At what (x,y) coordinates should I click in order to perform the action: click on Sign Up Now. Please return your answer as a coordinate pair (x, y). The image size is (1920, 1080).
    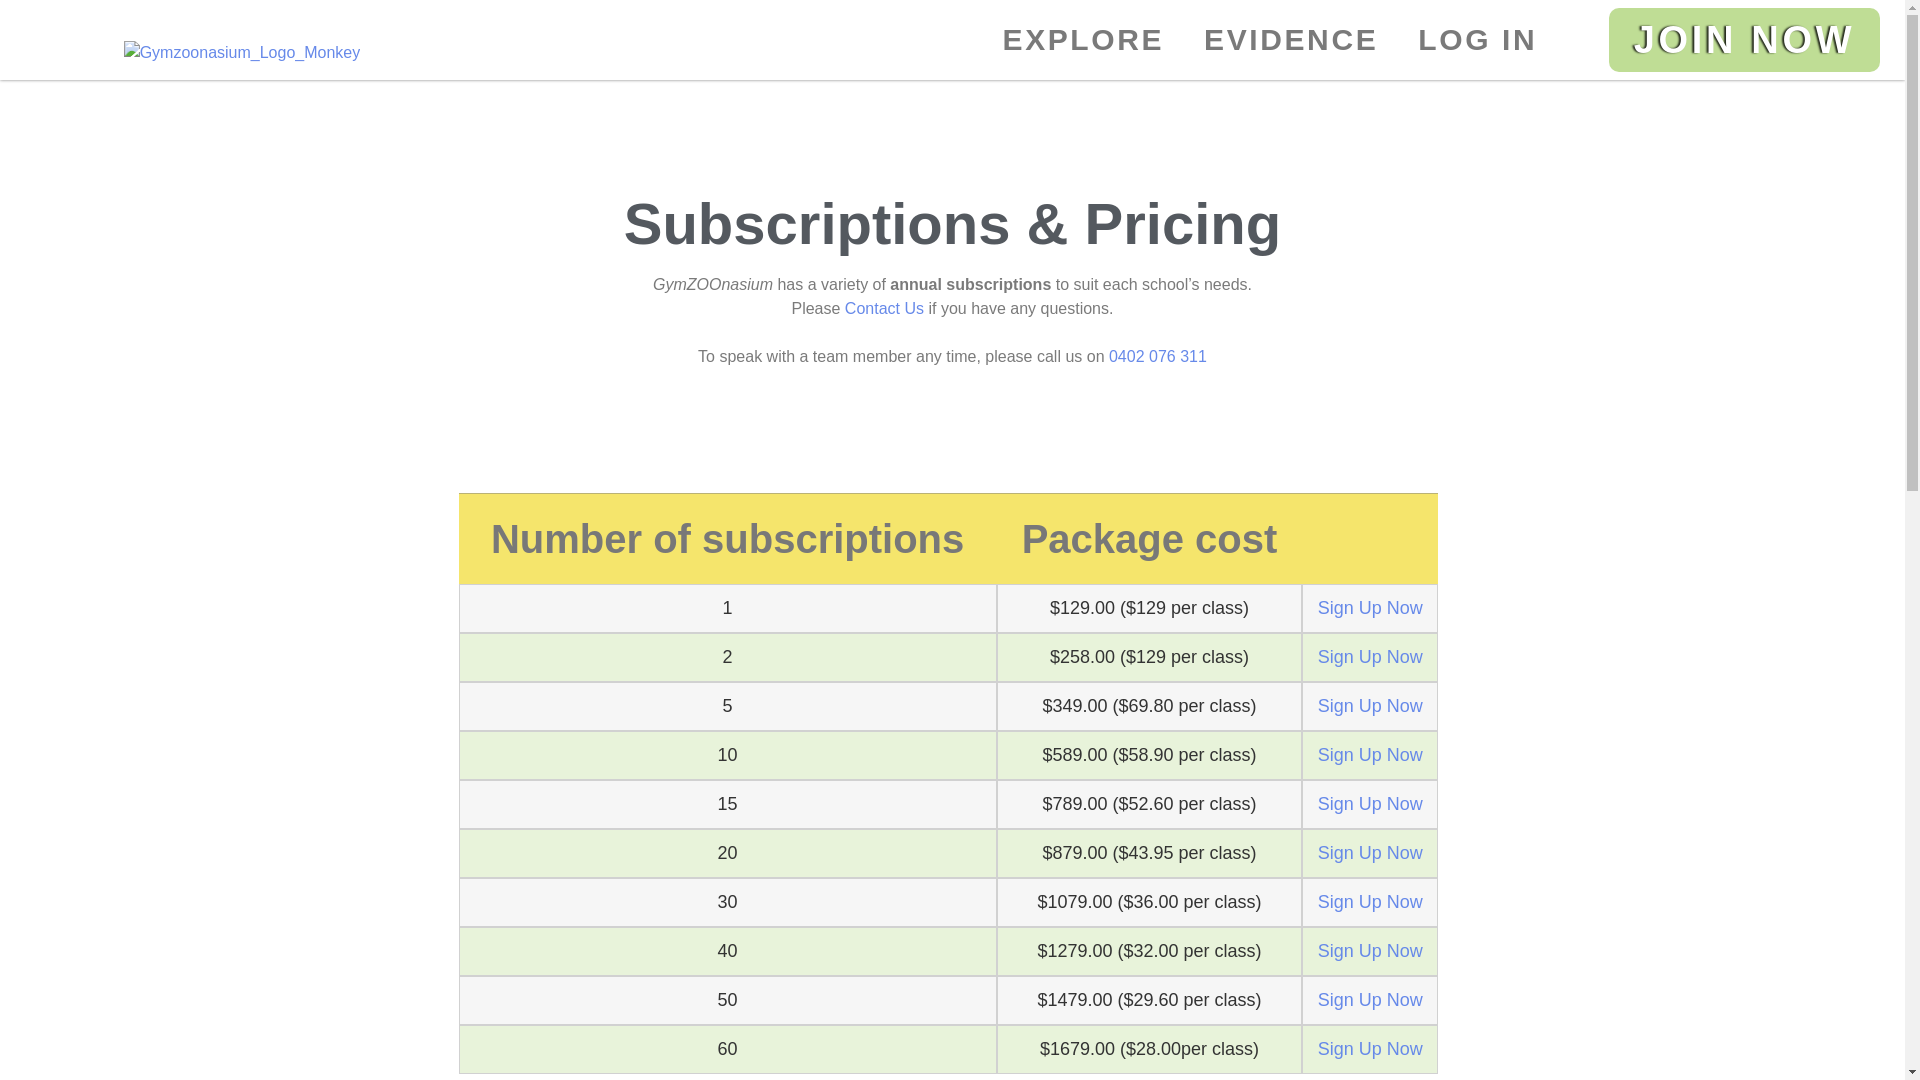
    Looking at the image, I should click on (1370, 854).